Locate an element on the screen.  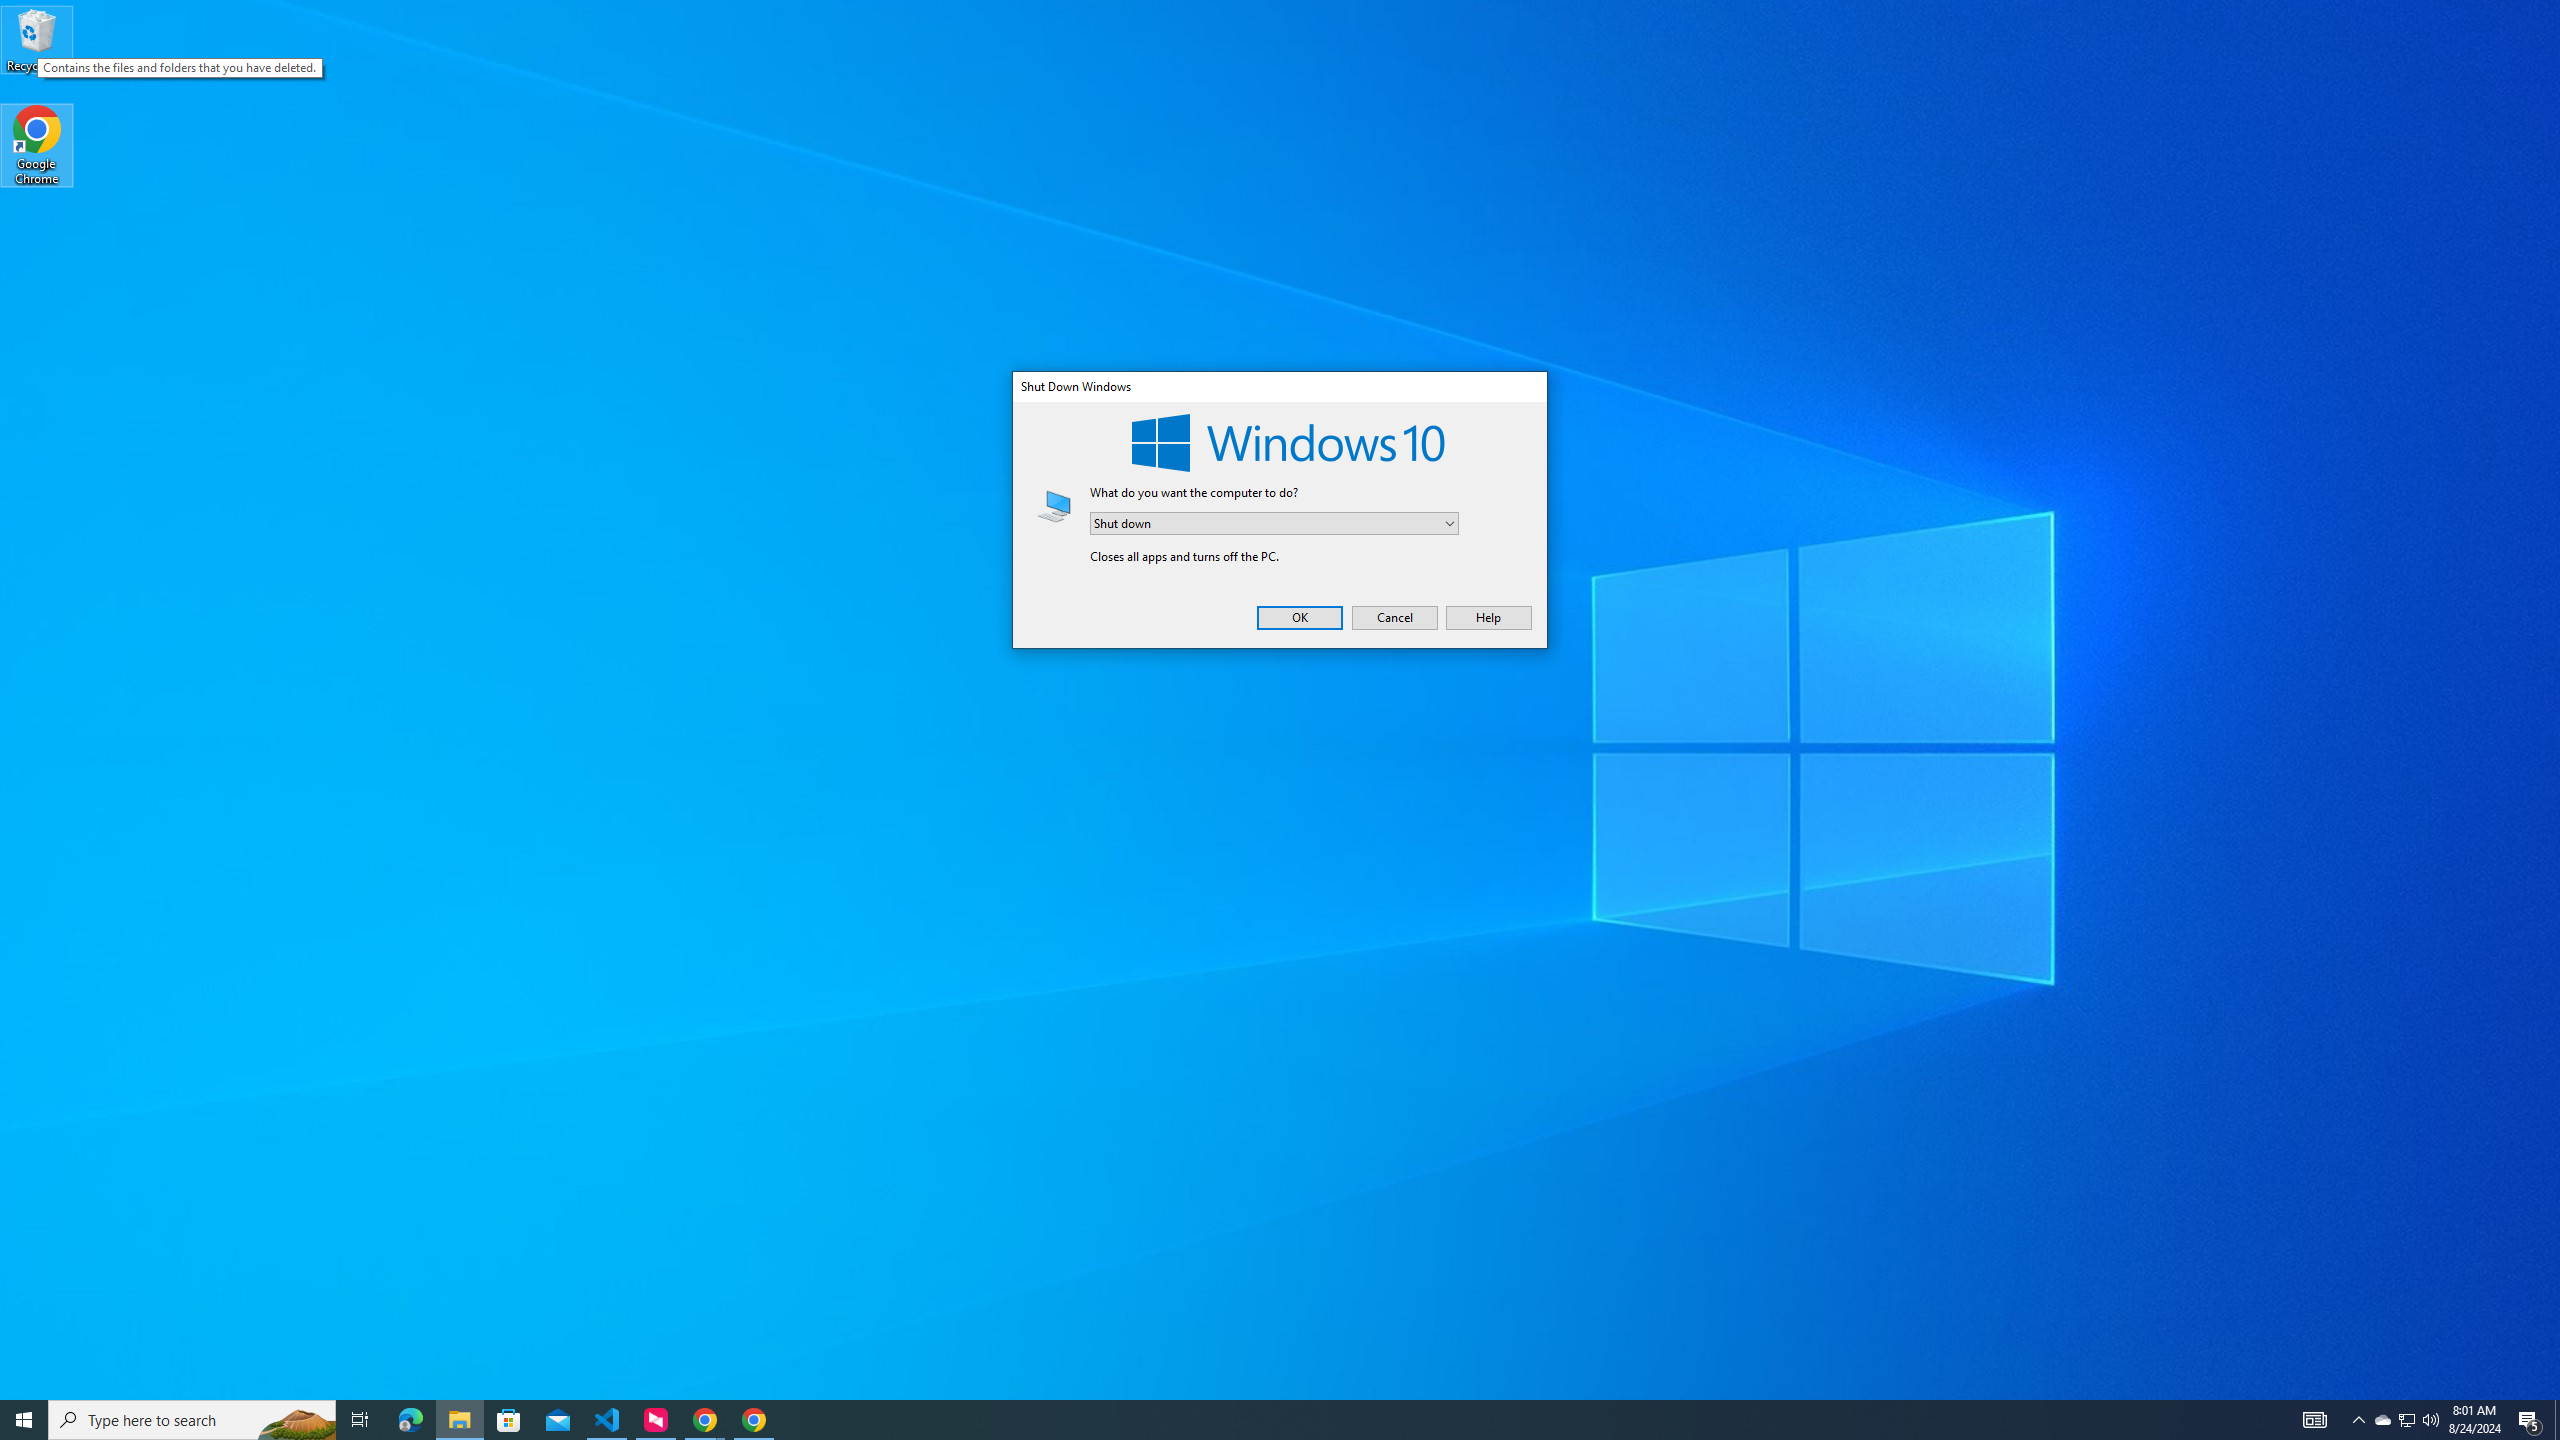
Cancel is located at coordinates (2383, 1420).